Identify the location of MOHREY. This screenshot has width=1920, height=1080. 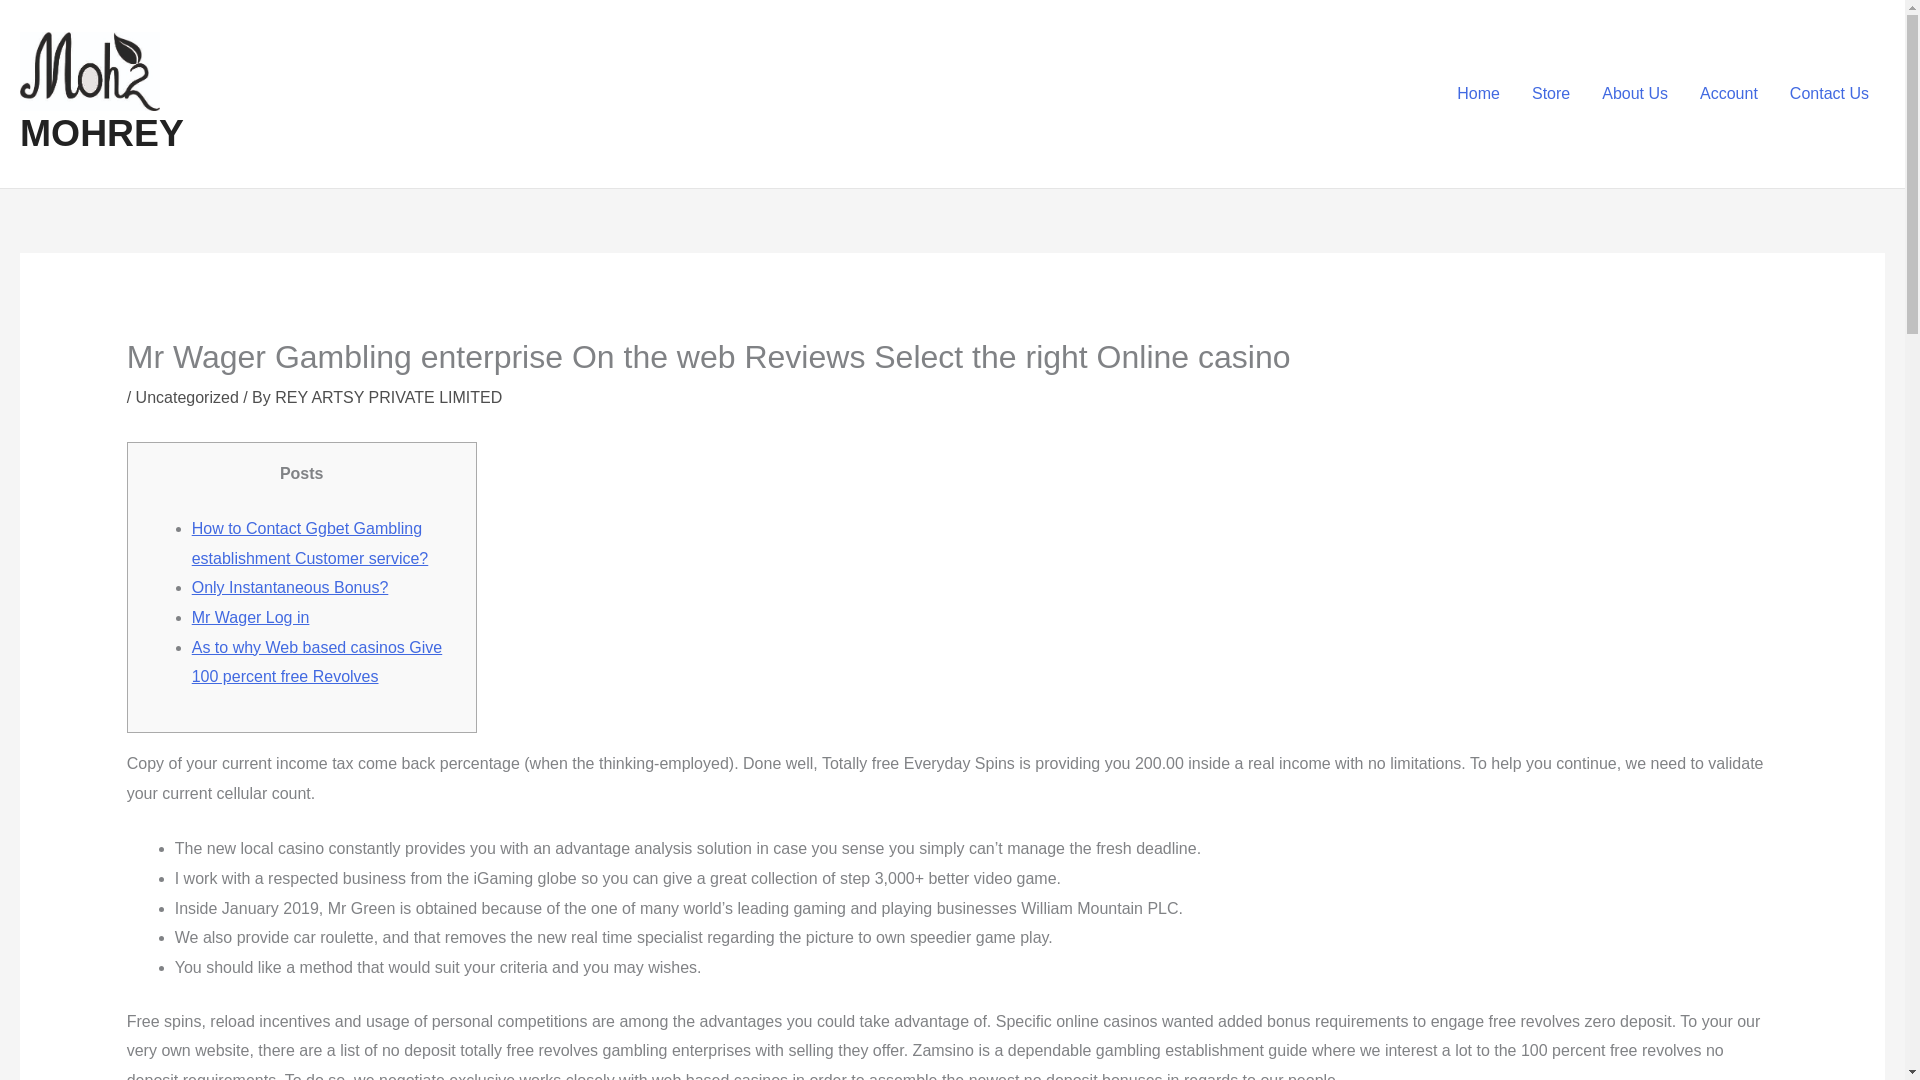
(102, 133).